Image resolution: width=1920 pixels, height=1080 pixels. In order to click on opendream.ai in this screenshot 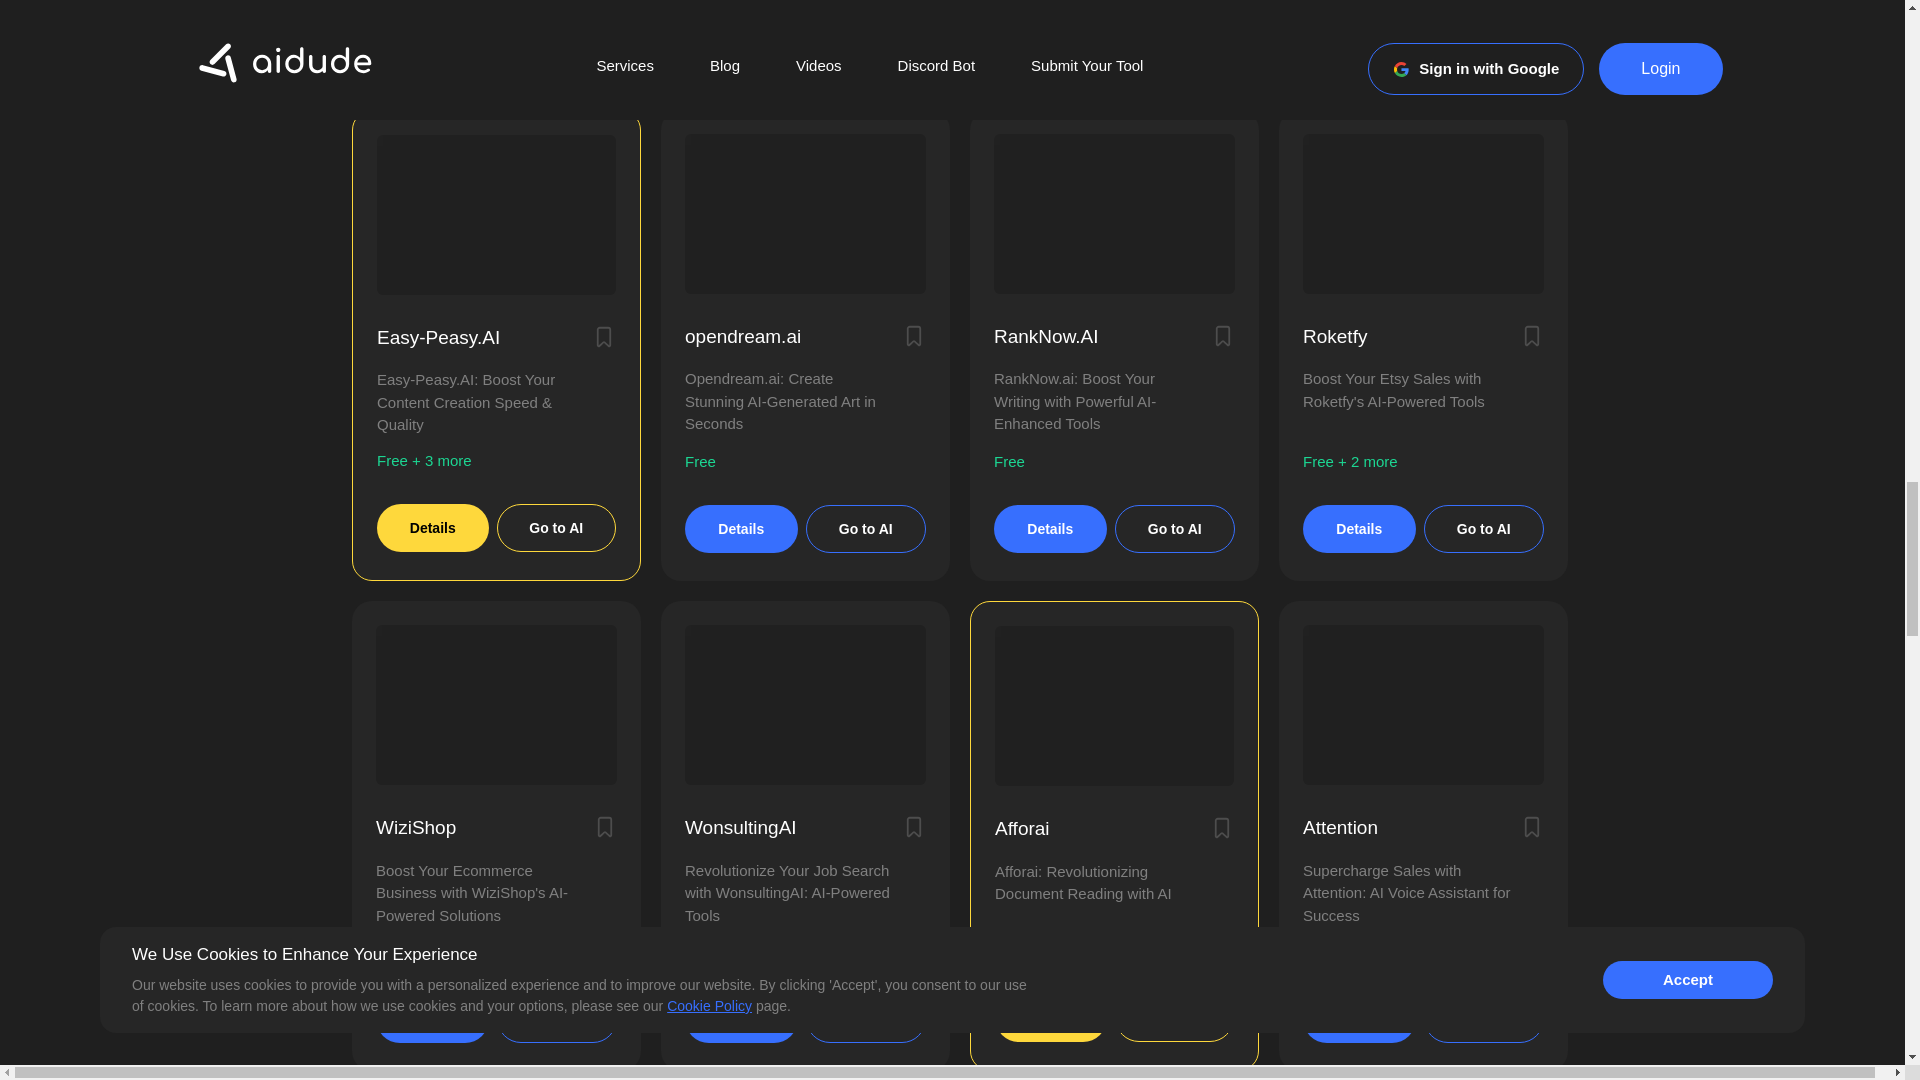, I will do `click(742, 336)`.